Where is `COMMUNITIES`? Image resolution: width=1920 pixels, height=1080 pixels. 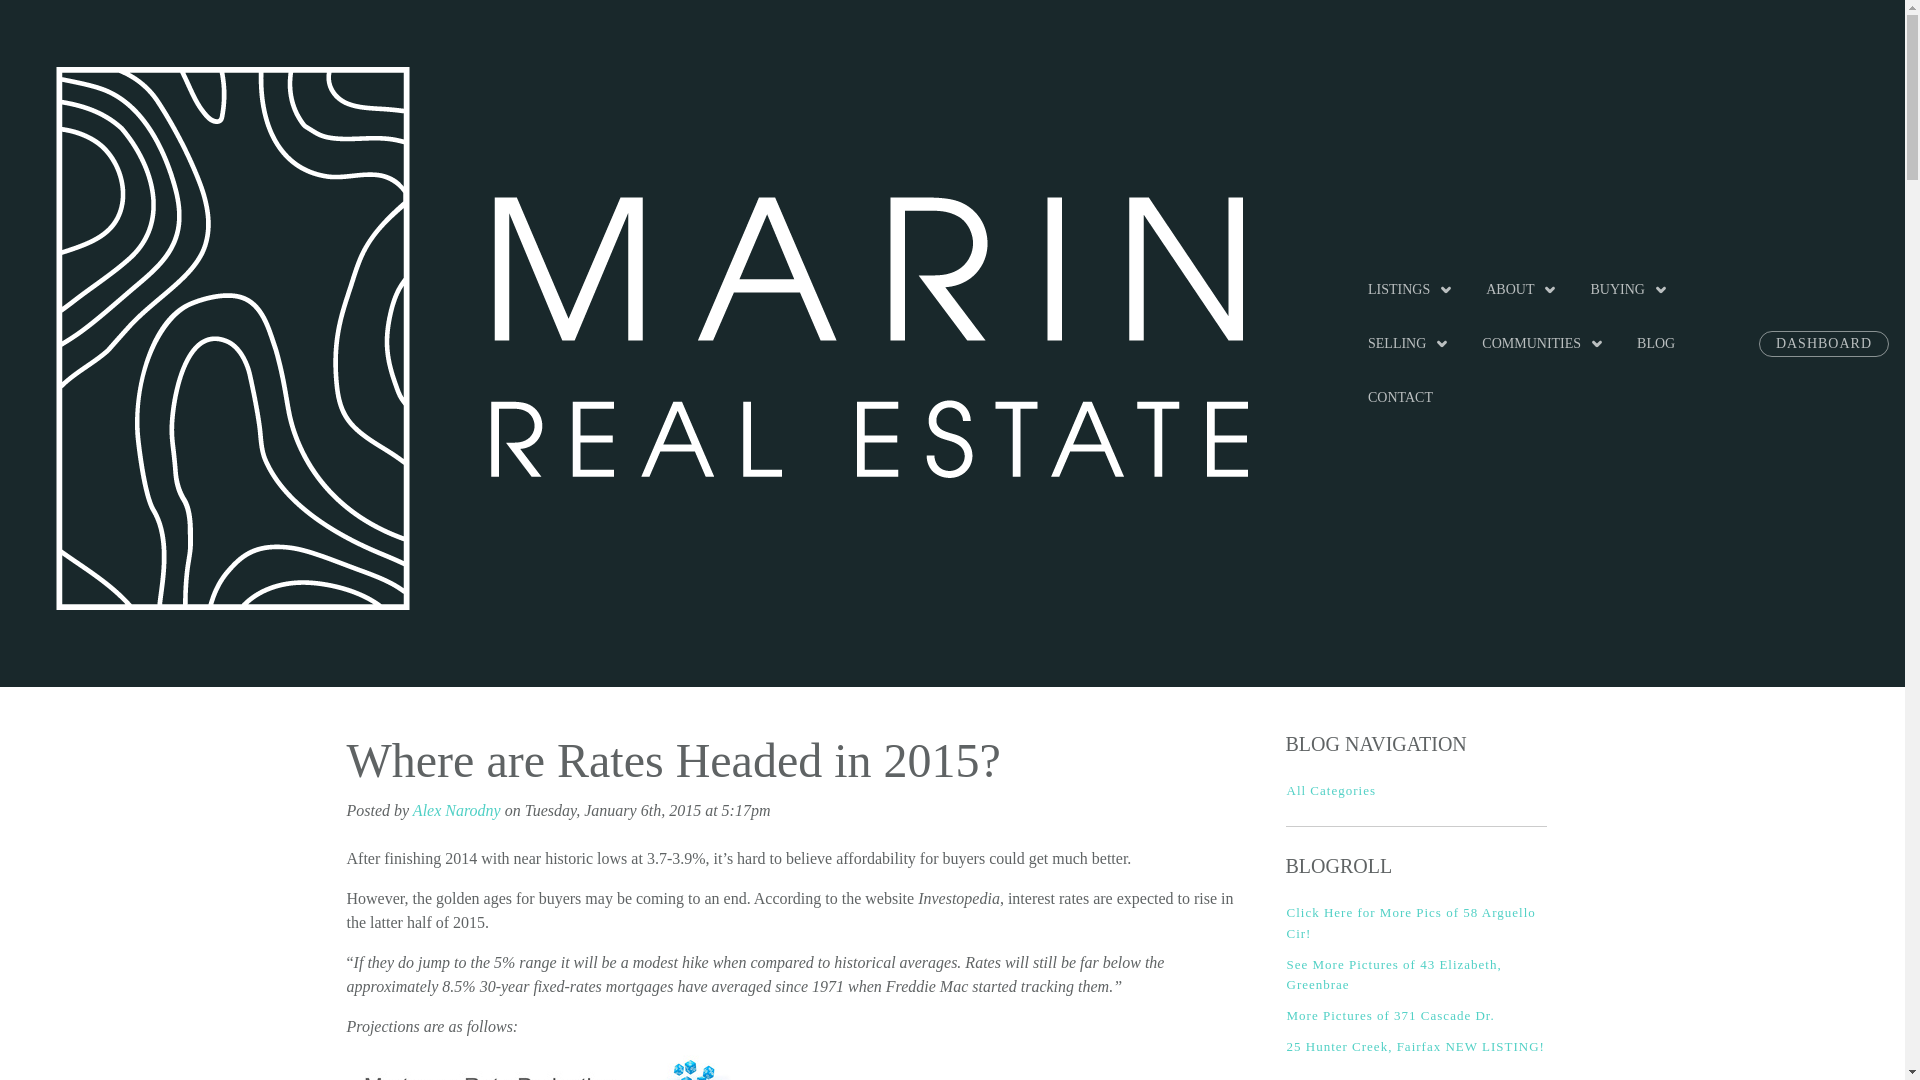 COMMUNITIES is located at coordinates (1543, 343).